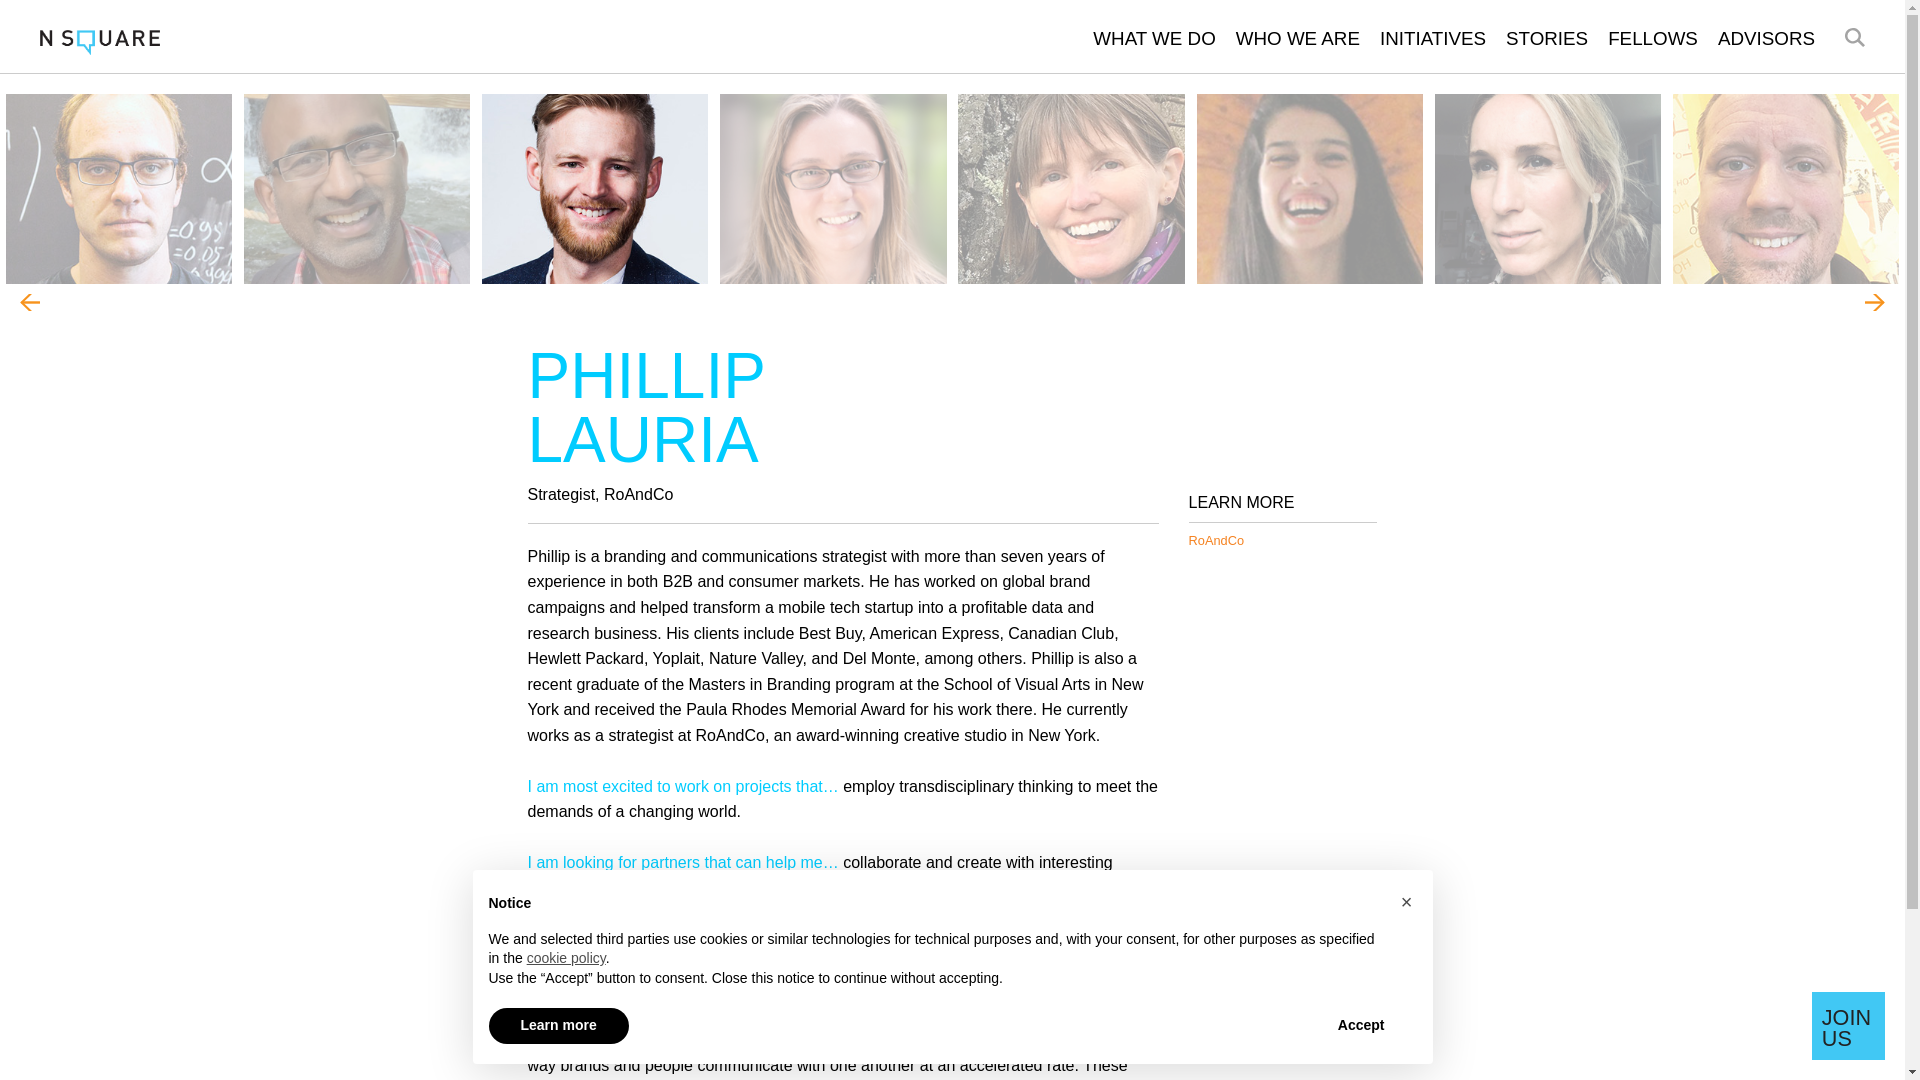 This screenshot has width=1920, height=1080. What do you see at coordinates (1652, 38) in the screenshot?
I see `FELLOWS` at bounding box center [1652, 38].